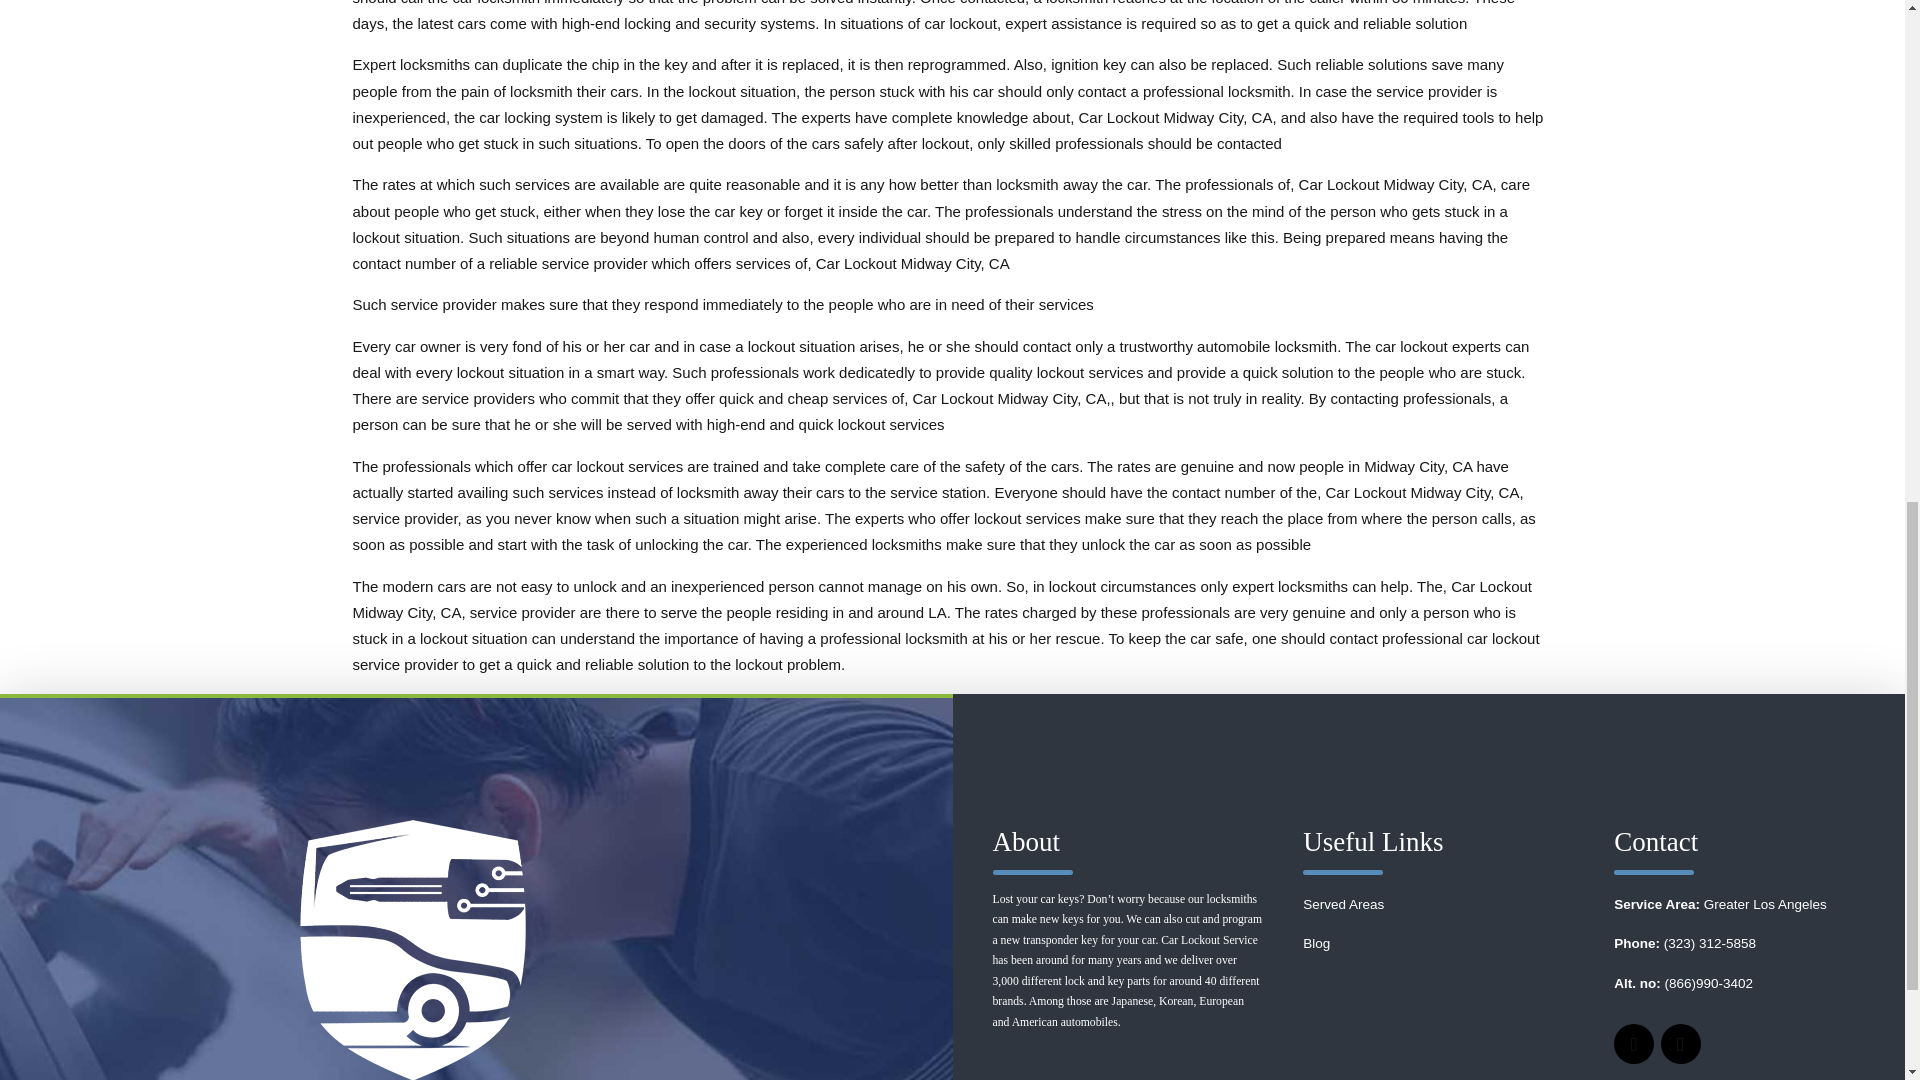  Describe the element at coordinates (1316, 944) in the screenshot. I see `Blog` at that location.